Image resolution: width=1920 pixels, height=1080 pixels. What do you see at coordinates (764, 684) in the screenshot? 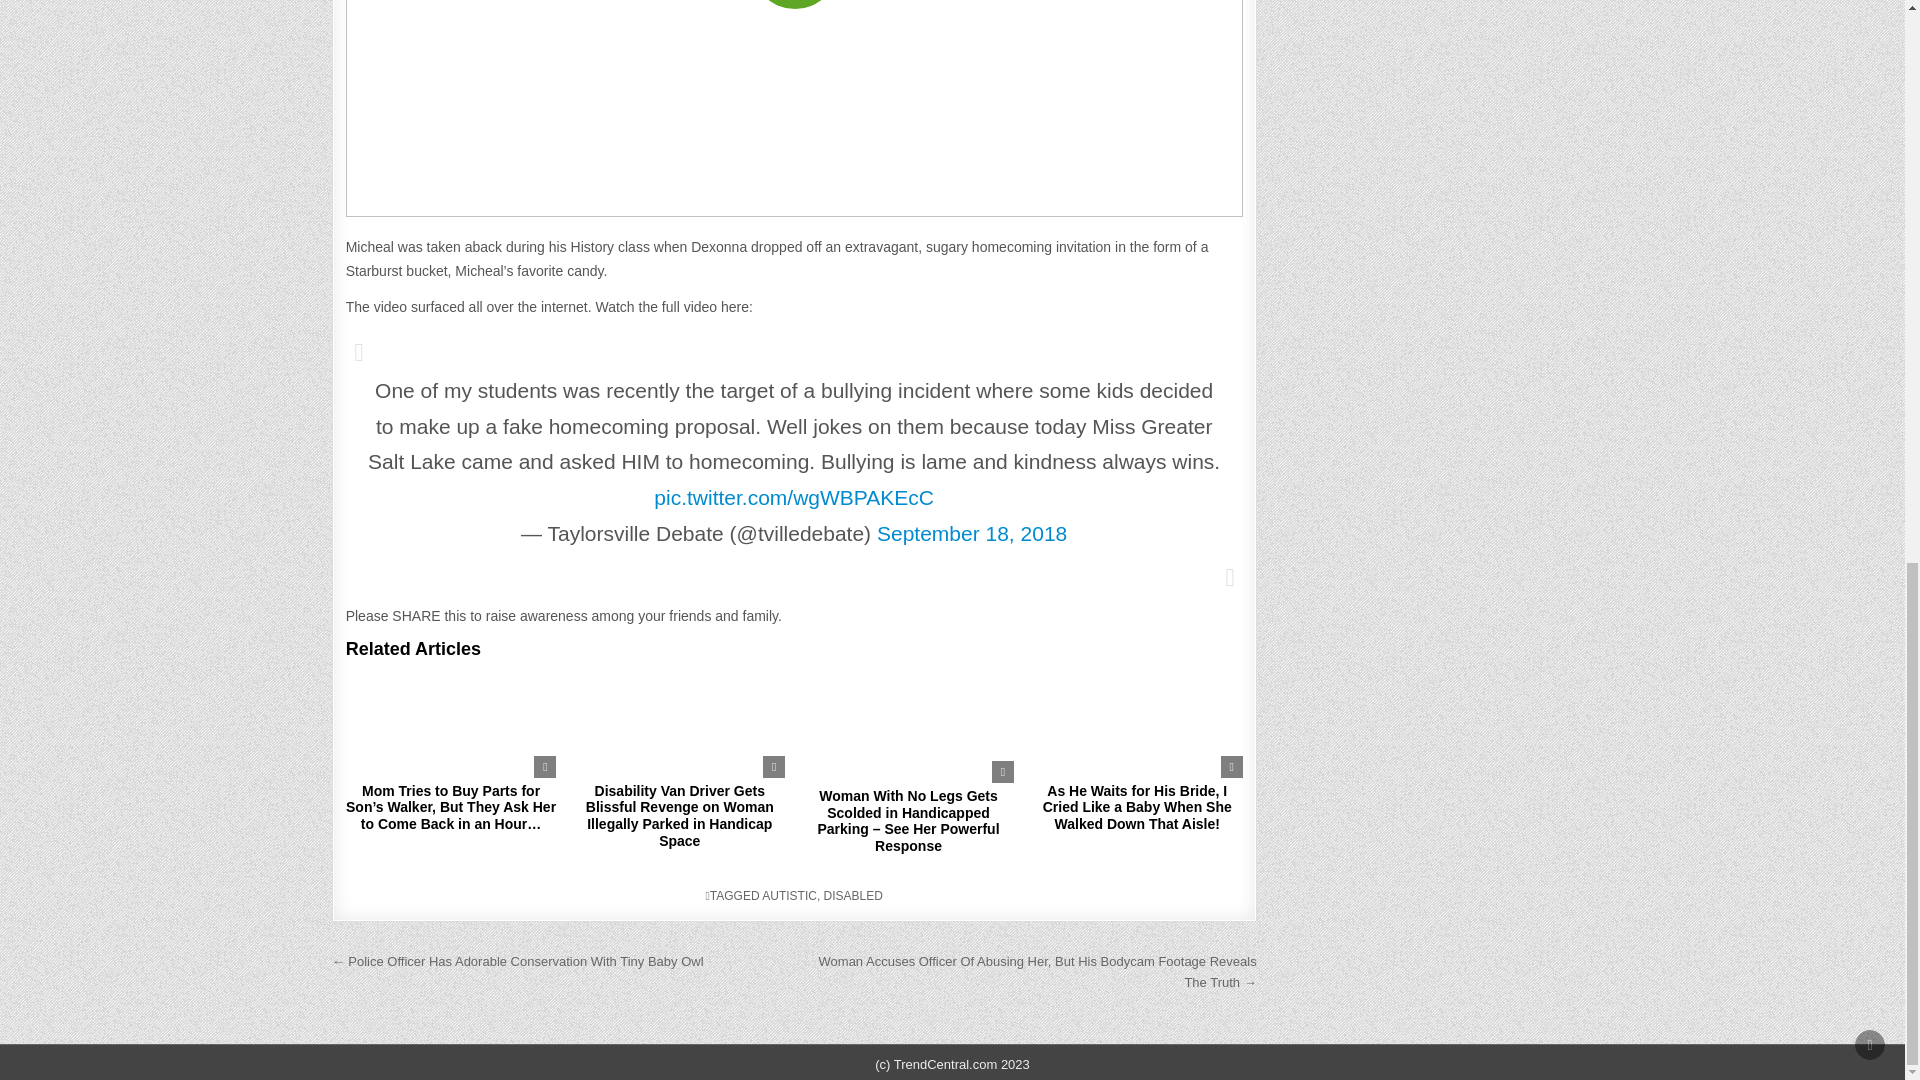
I see `603 Views` at bounding box center [764, 684].